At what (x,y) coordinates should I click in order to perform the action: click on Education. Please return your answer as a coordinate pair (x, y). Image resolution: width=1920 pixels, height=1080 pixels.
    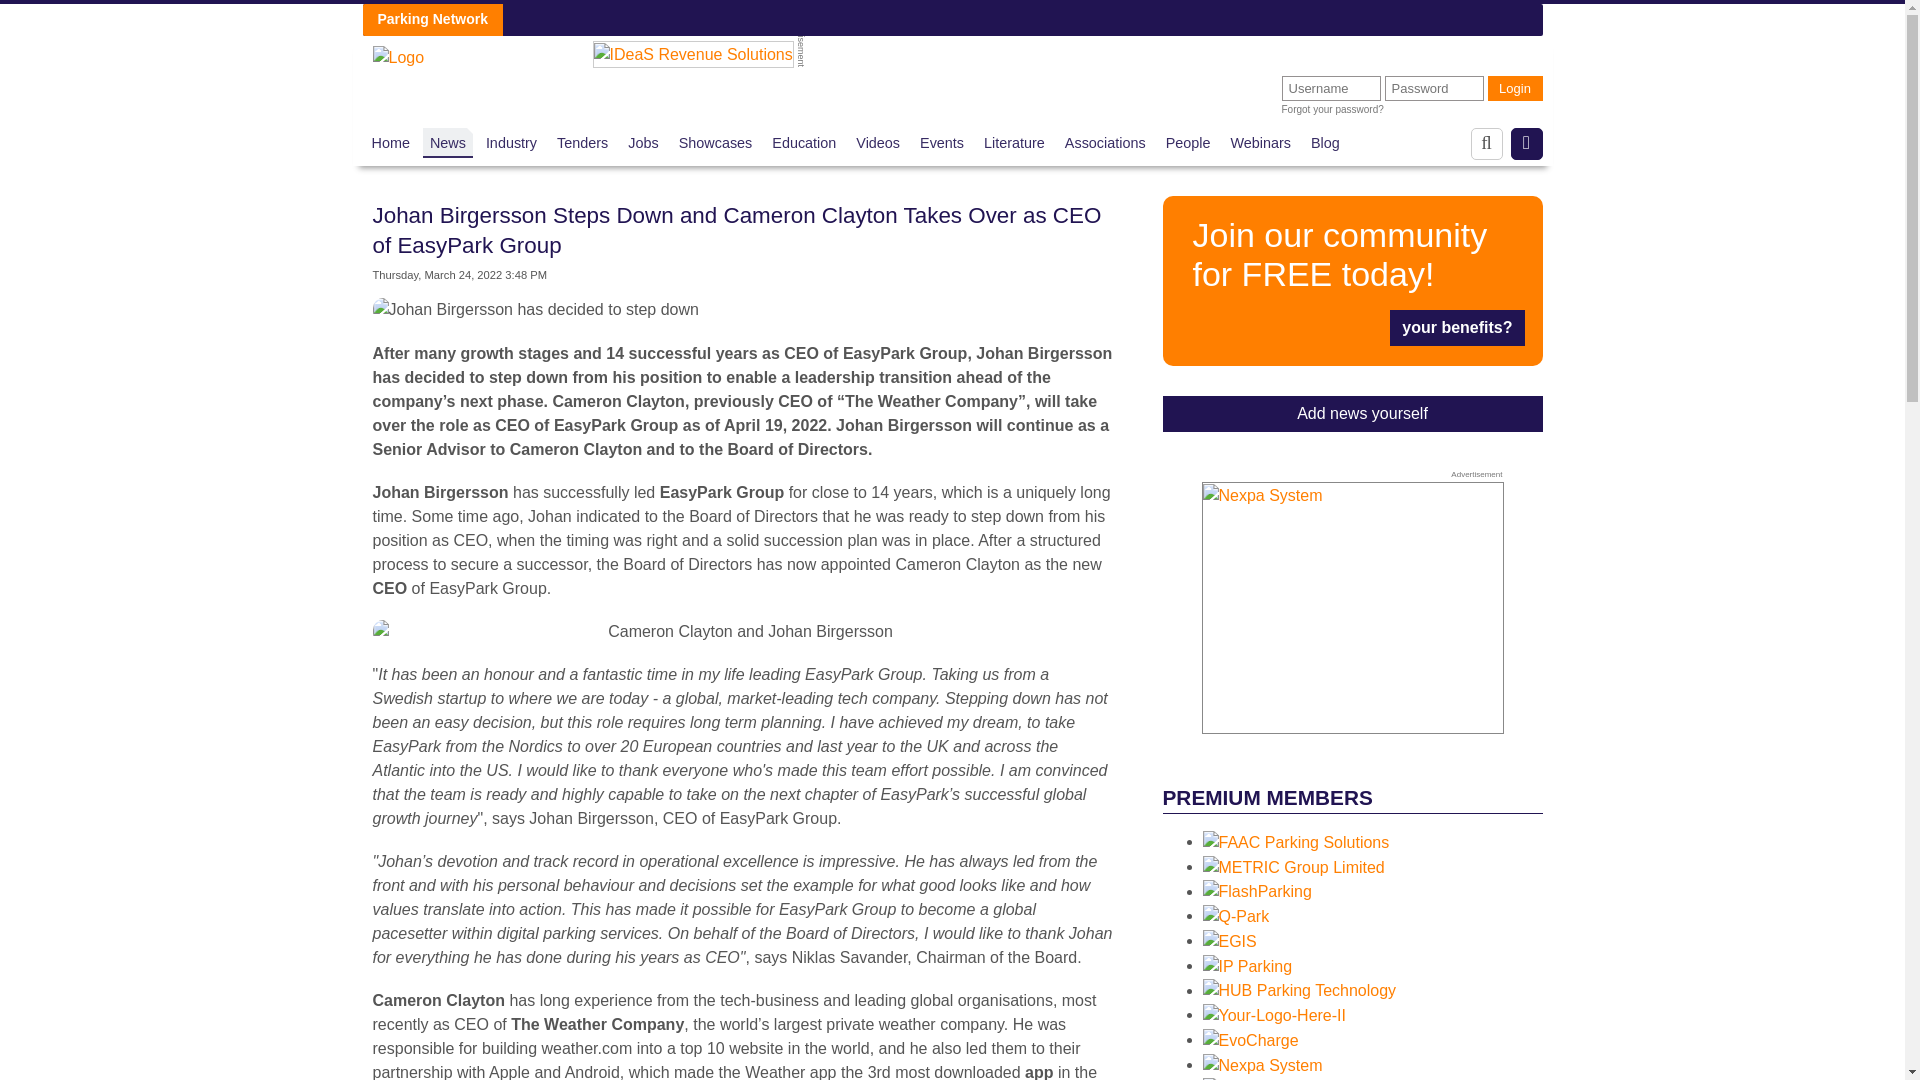
    Looking at the image, I should click on (803, 142).